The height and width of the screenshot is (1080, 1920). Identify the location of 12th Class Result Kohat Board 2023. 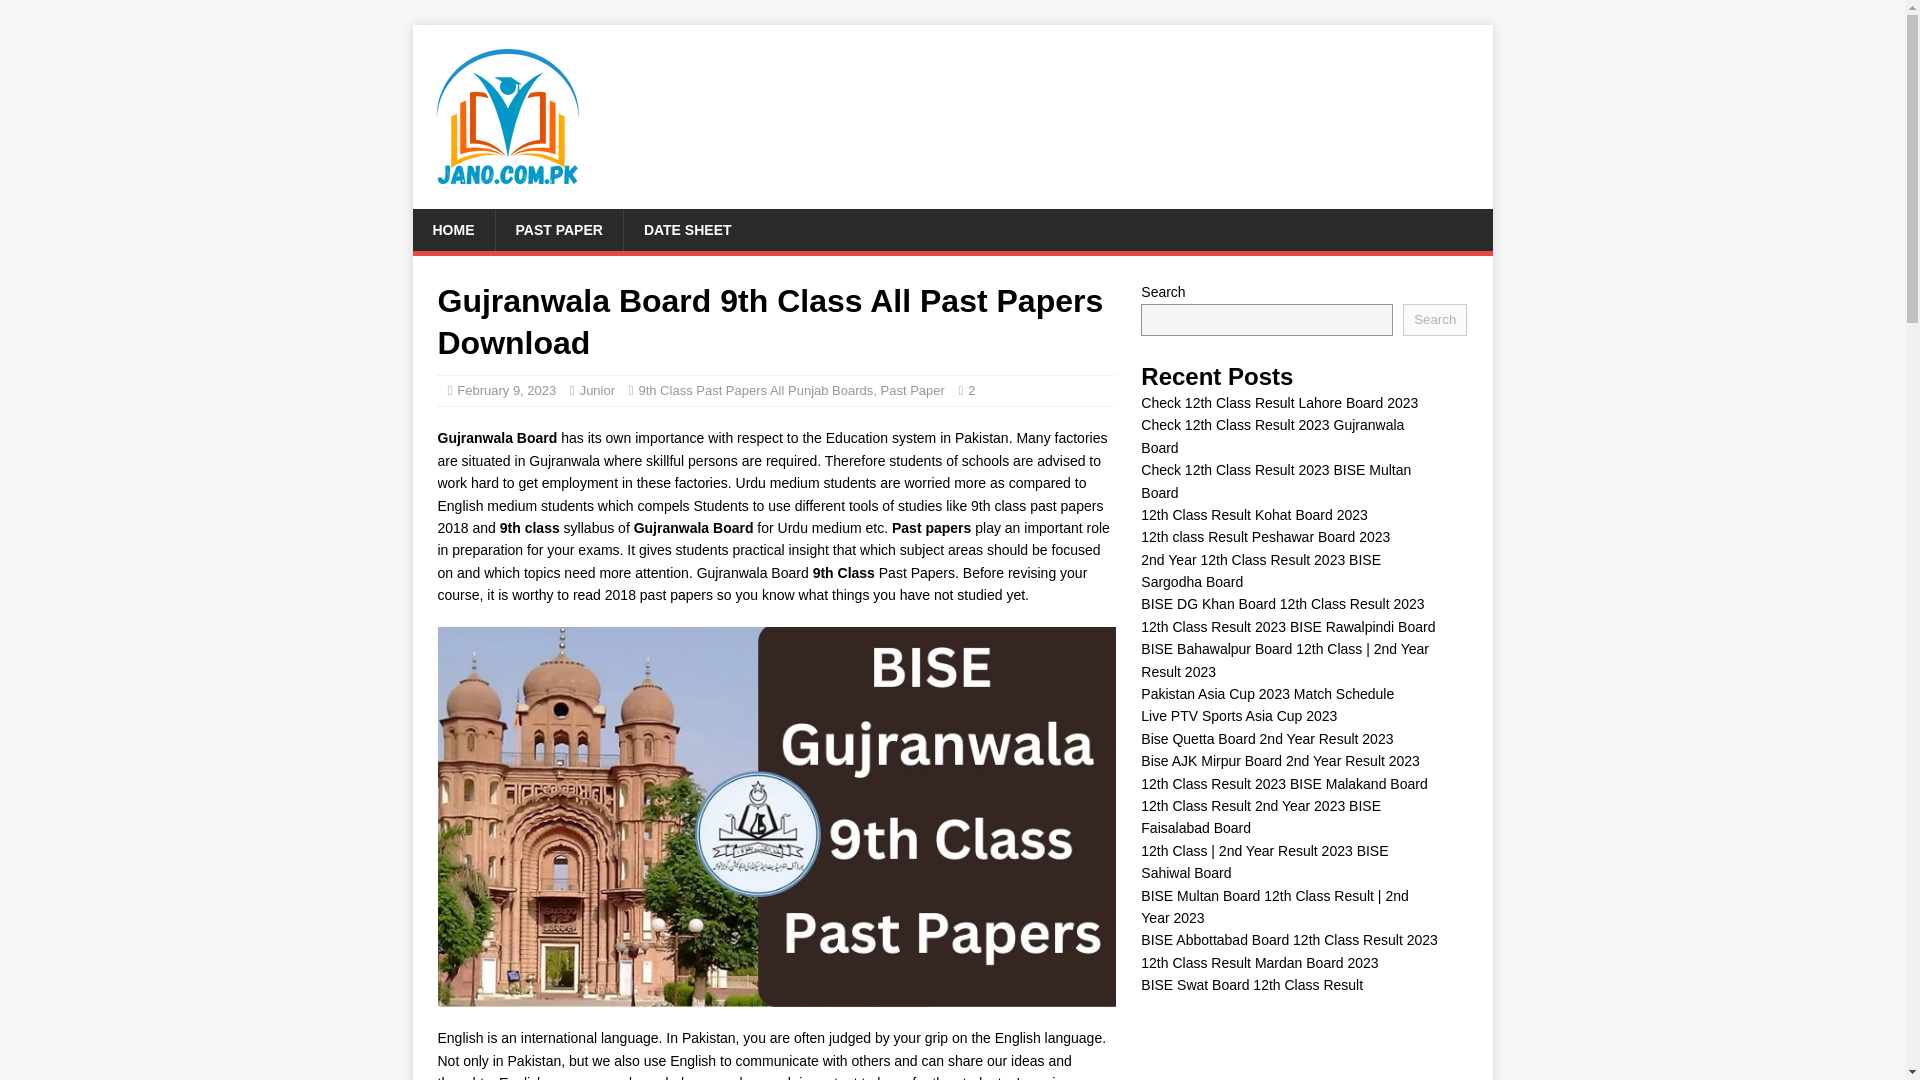
(1254, 514).